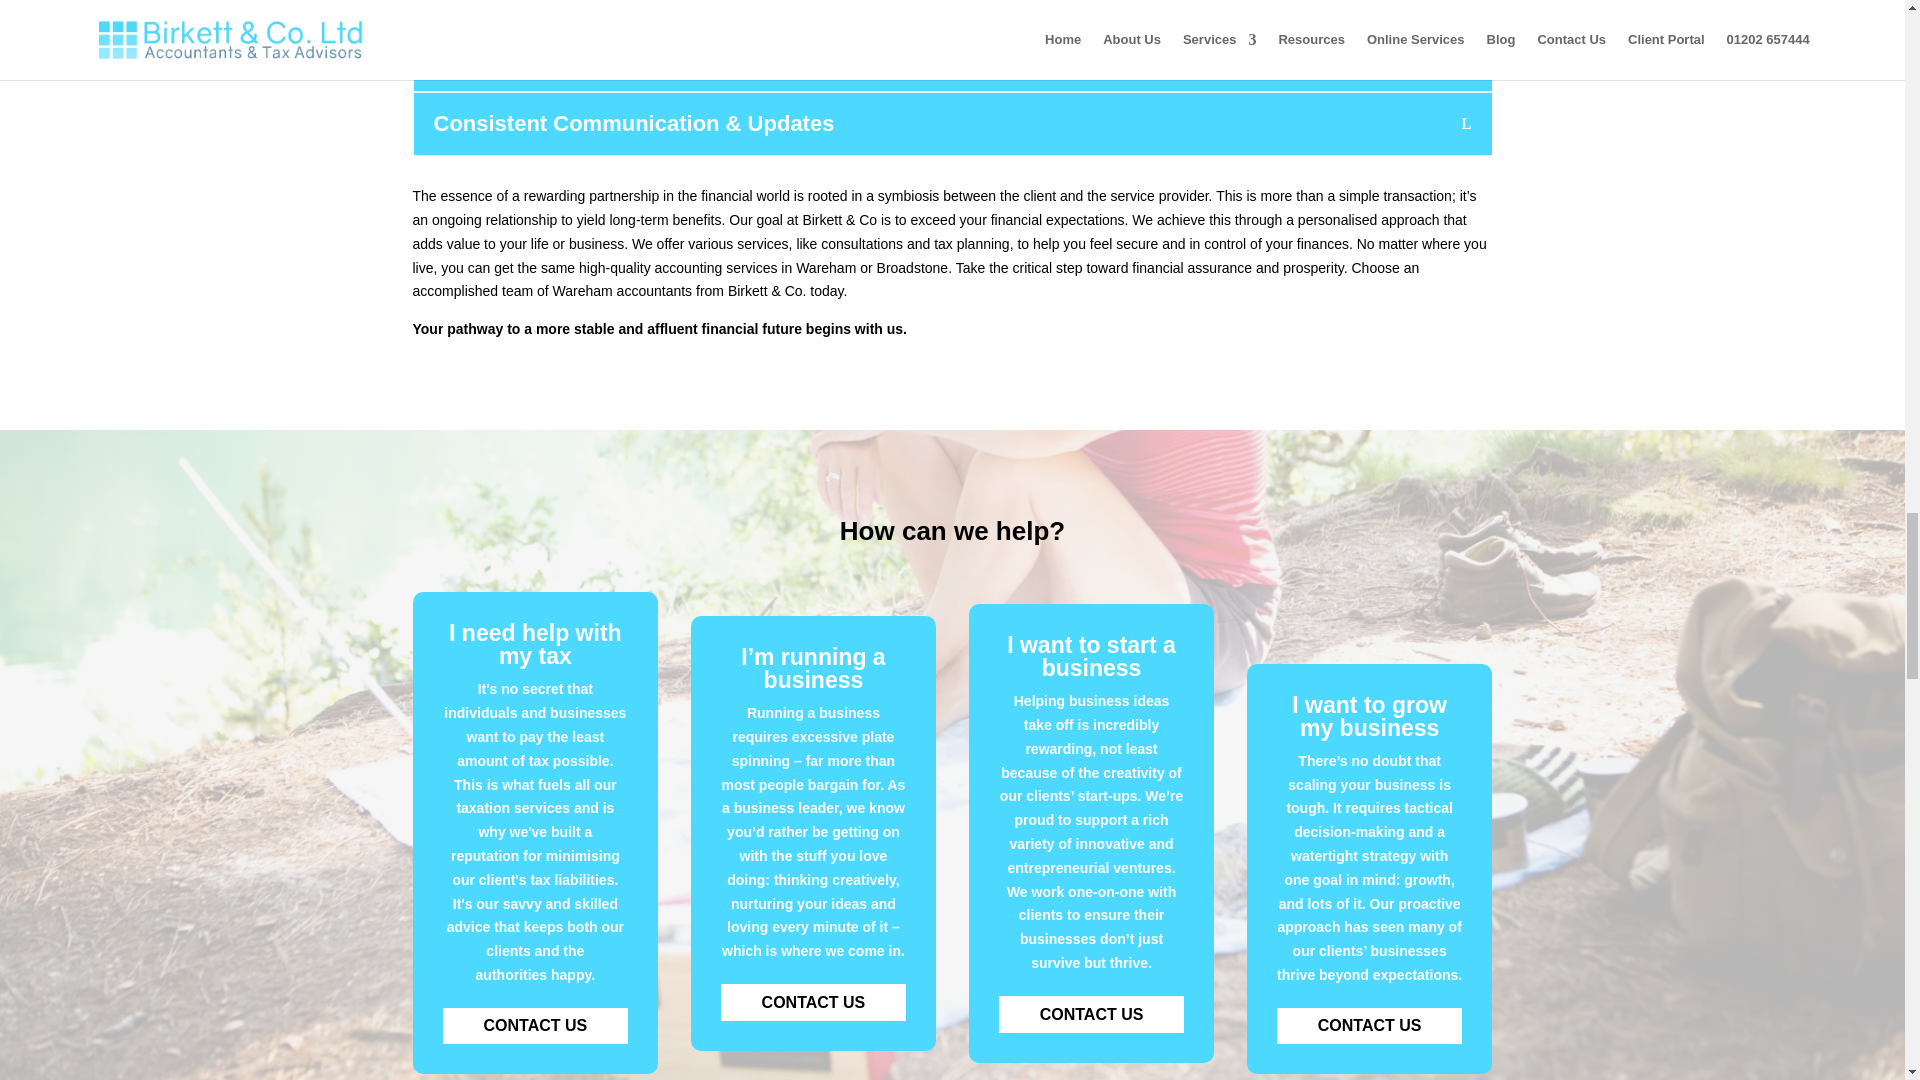  Describe the element at coordinates (1370, 1026) in the screenshot. I see `CONTACT US` at that location.